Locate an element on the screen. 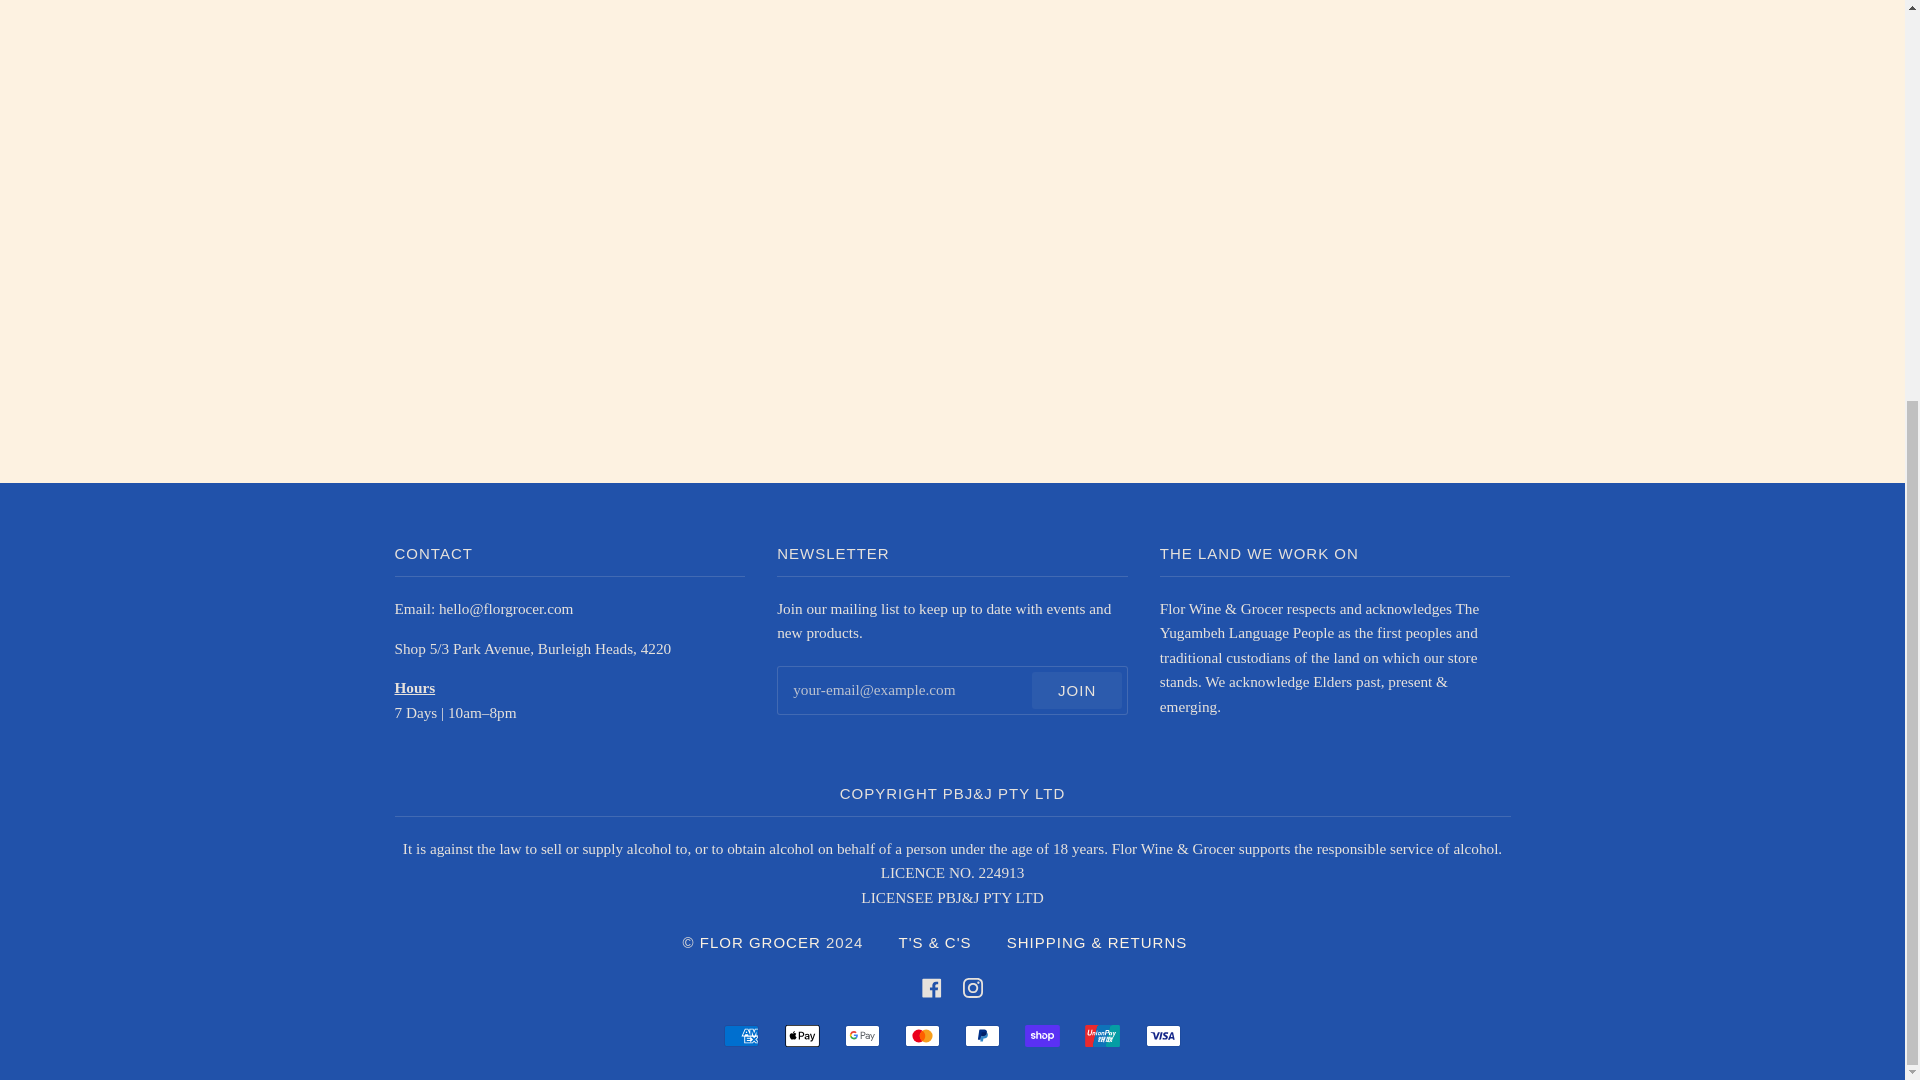 This screenshot has height=1080, width=1920. Instagram is located at coordinates (973, 986).